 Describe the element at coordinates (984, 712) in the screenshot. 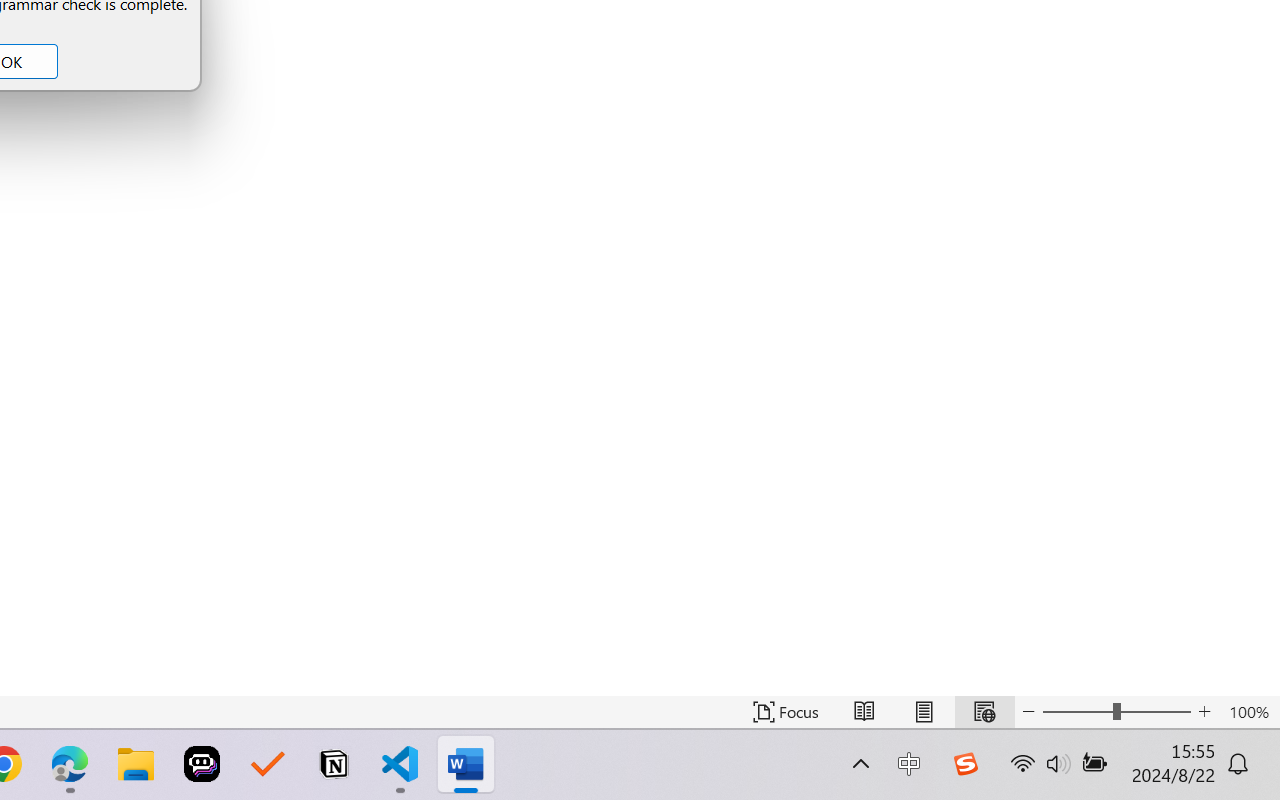

I see `Web Layout` at that location.